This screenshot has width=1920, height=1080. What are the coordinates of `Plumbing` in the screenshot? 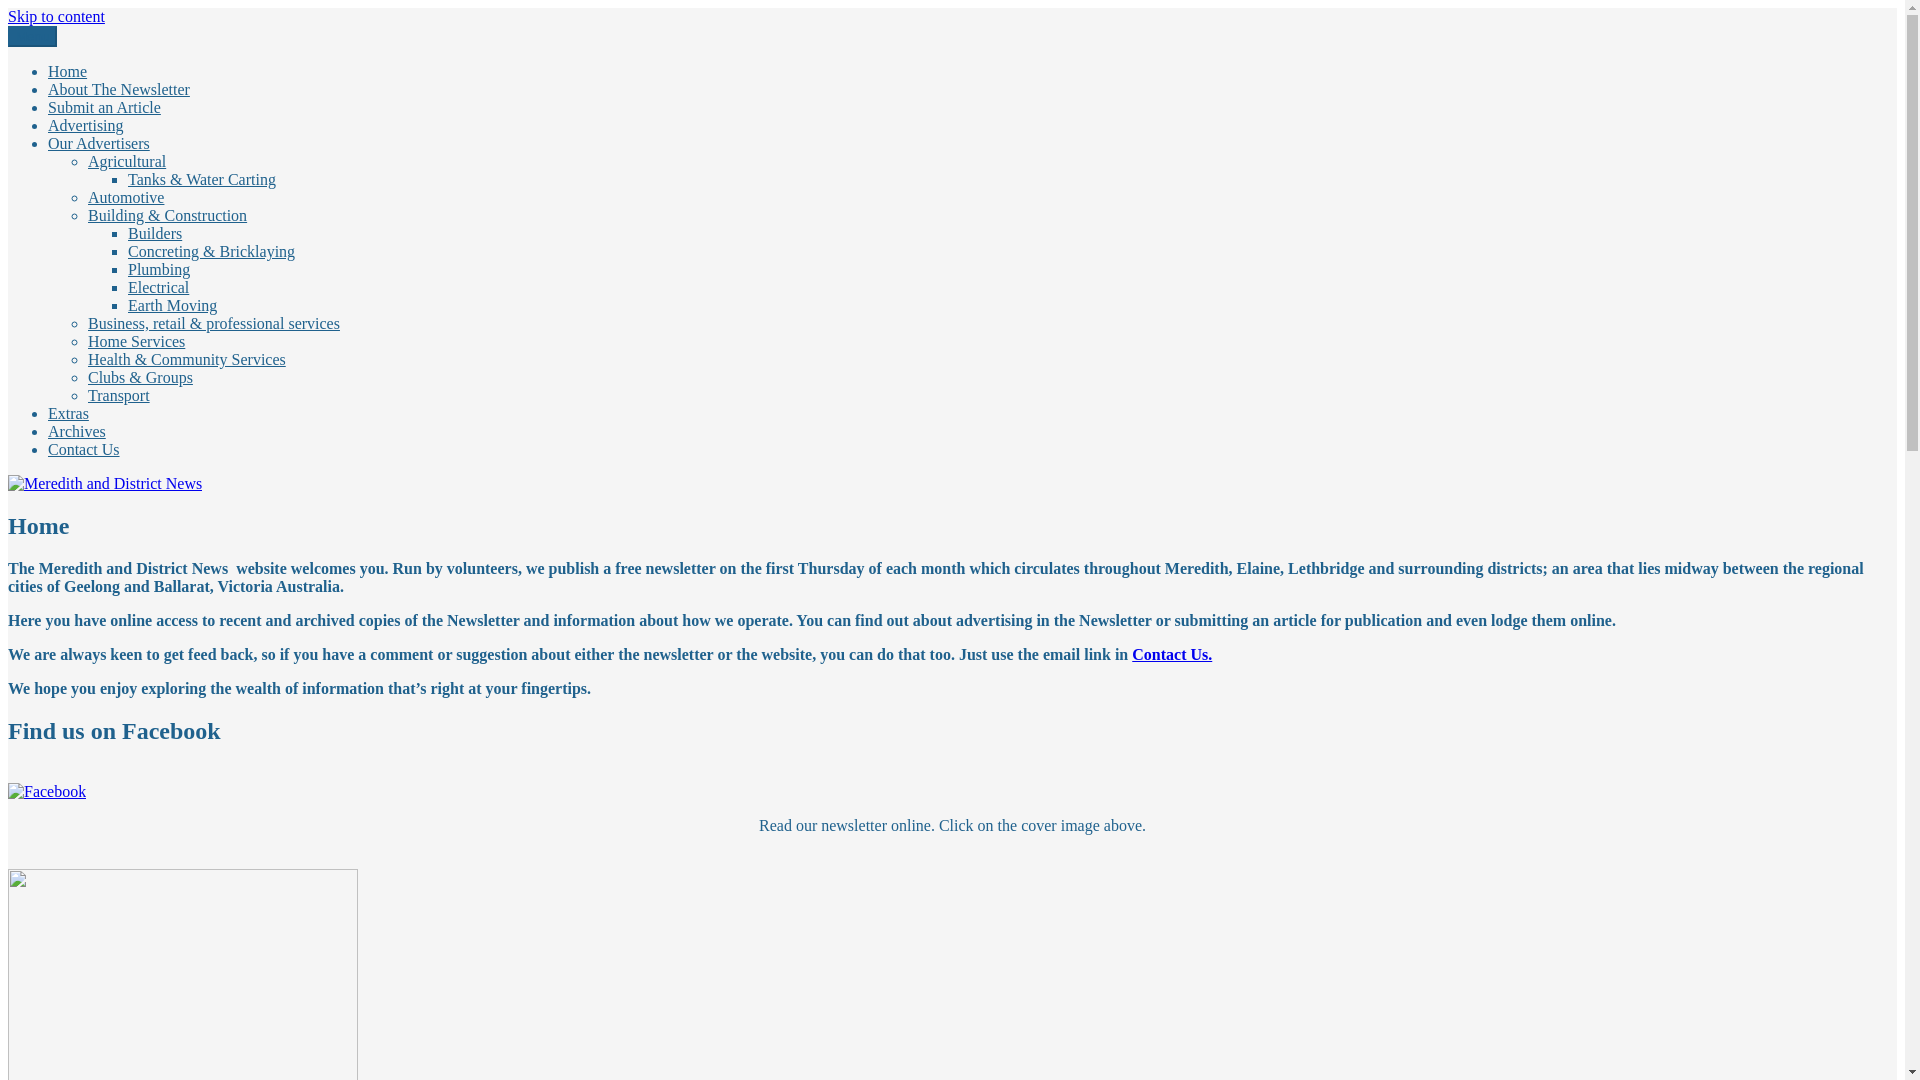 It's located at (159, 270).